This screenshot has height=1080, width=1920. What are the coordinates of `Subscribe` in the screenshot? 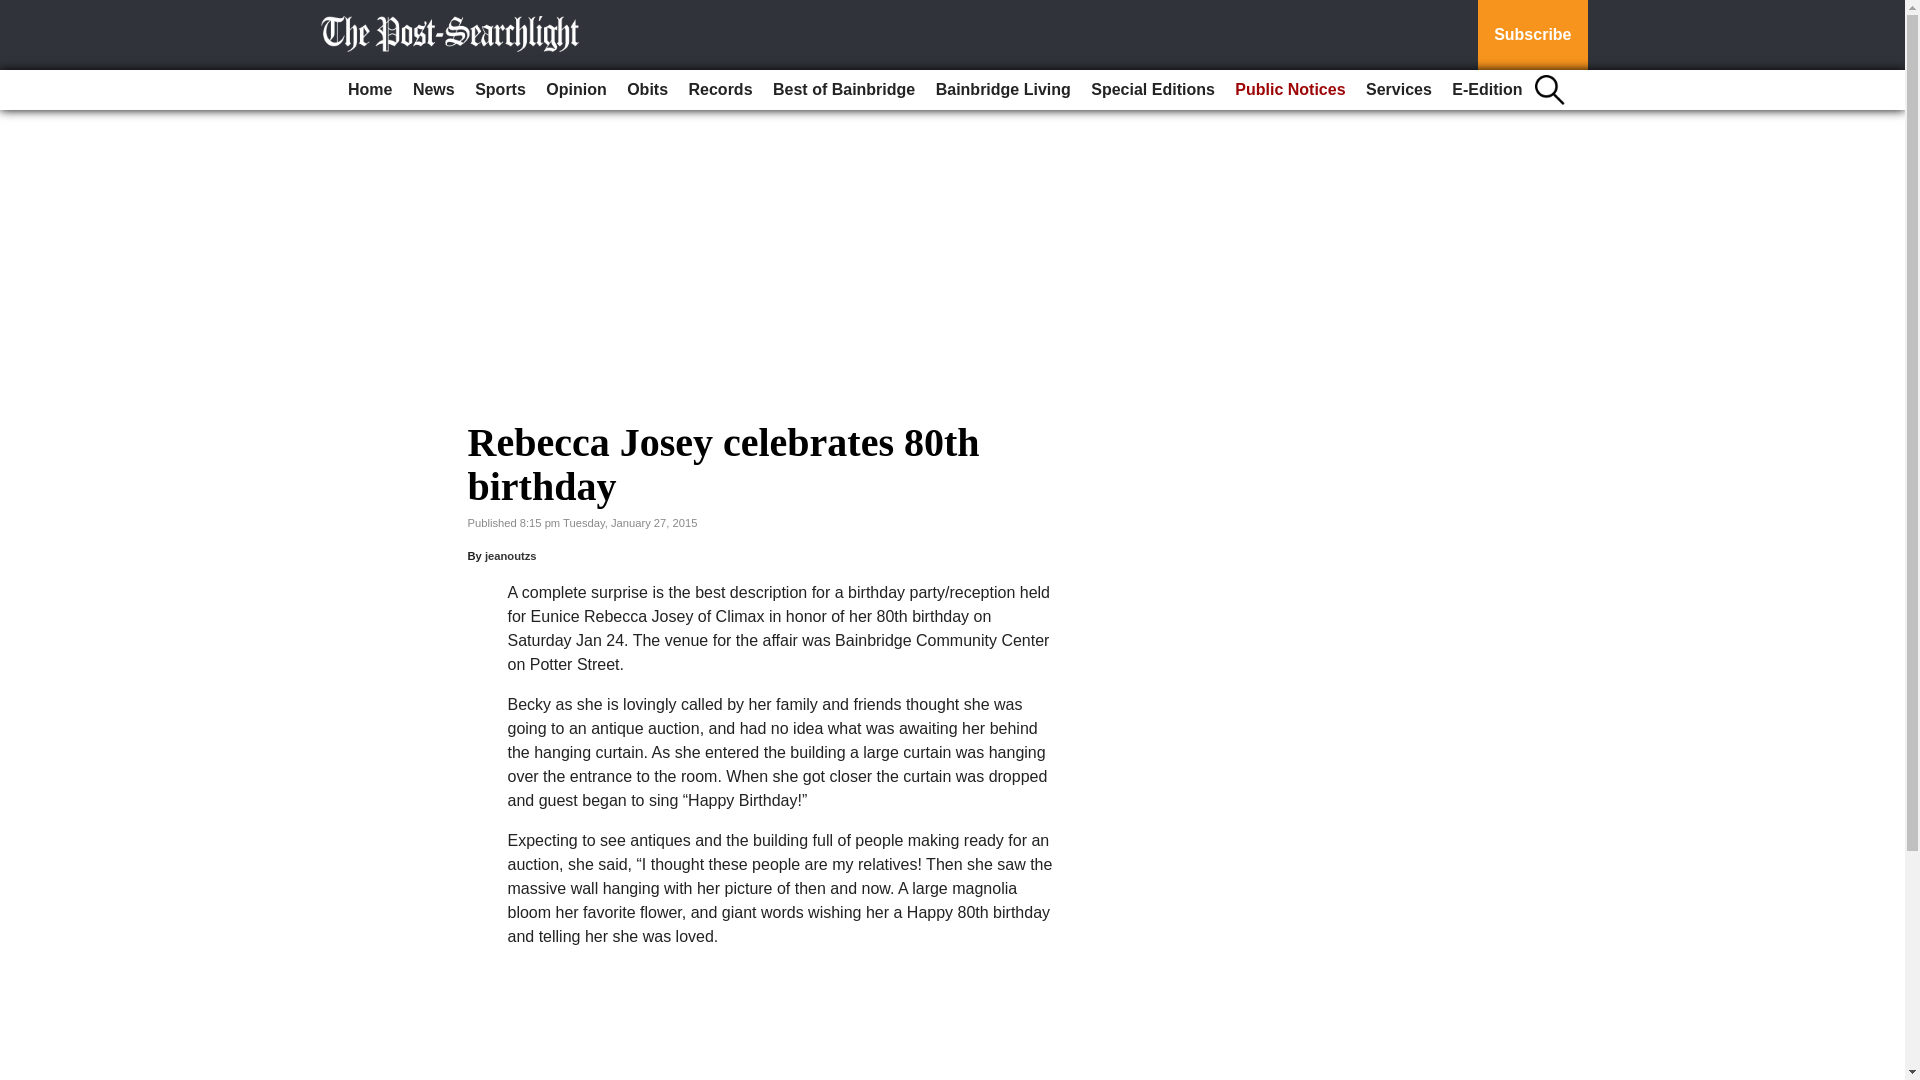 It's located at (1532, 35).